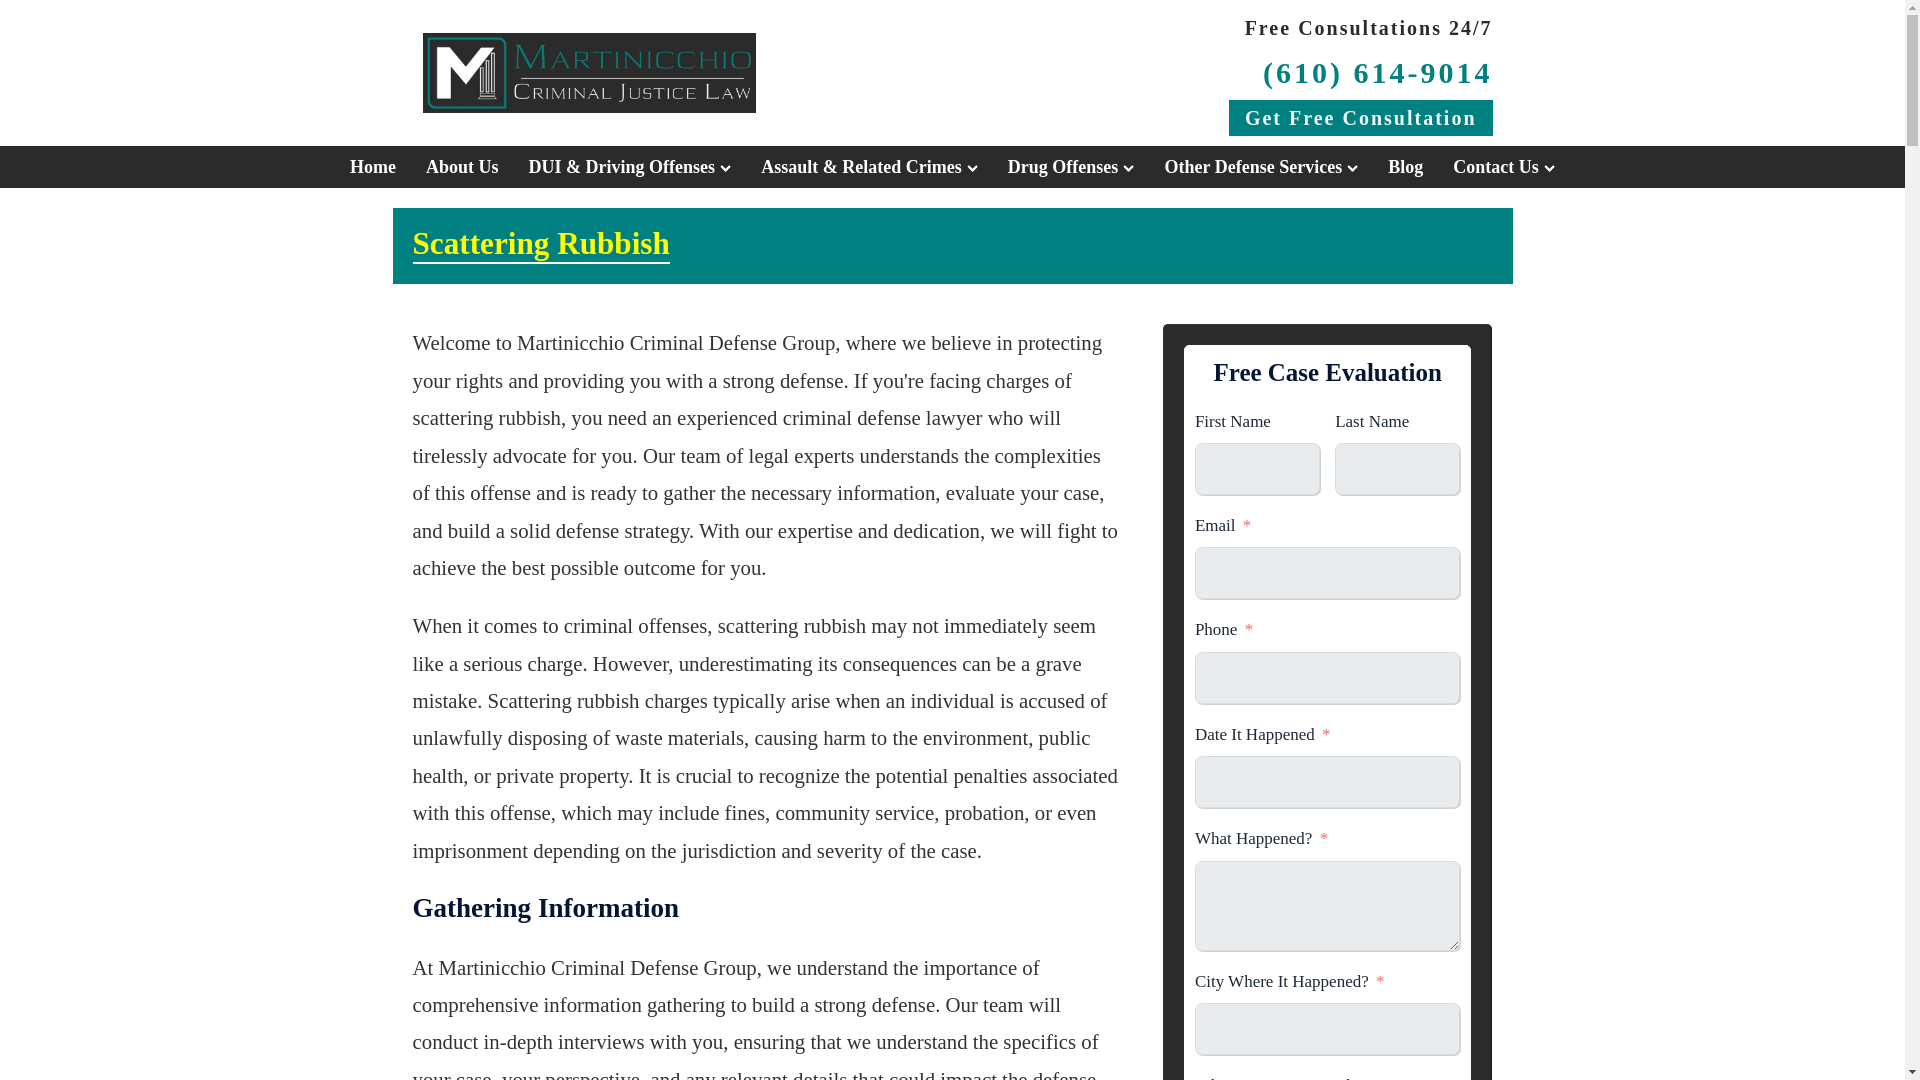 The height and width of the screenshot is (1080, 1920). Describe the element at coordinates (373, 166) in the screenshot. I see `Home` at that location.